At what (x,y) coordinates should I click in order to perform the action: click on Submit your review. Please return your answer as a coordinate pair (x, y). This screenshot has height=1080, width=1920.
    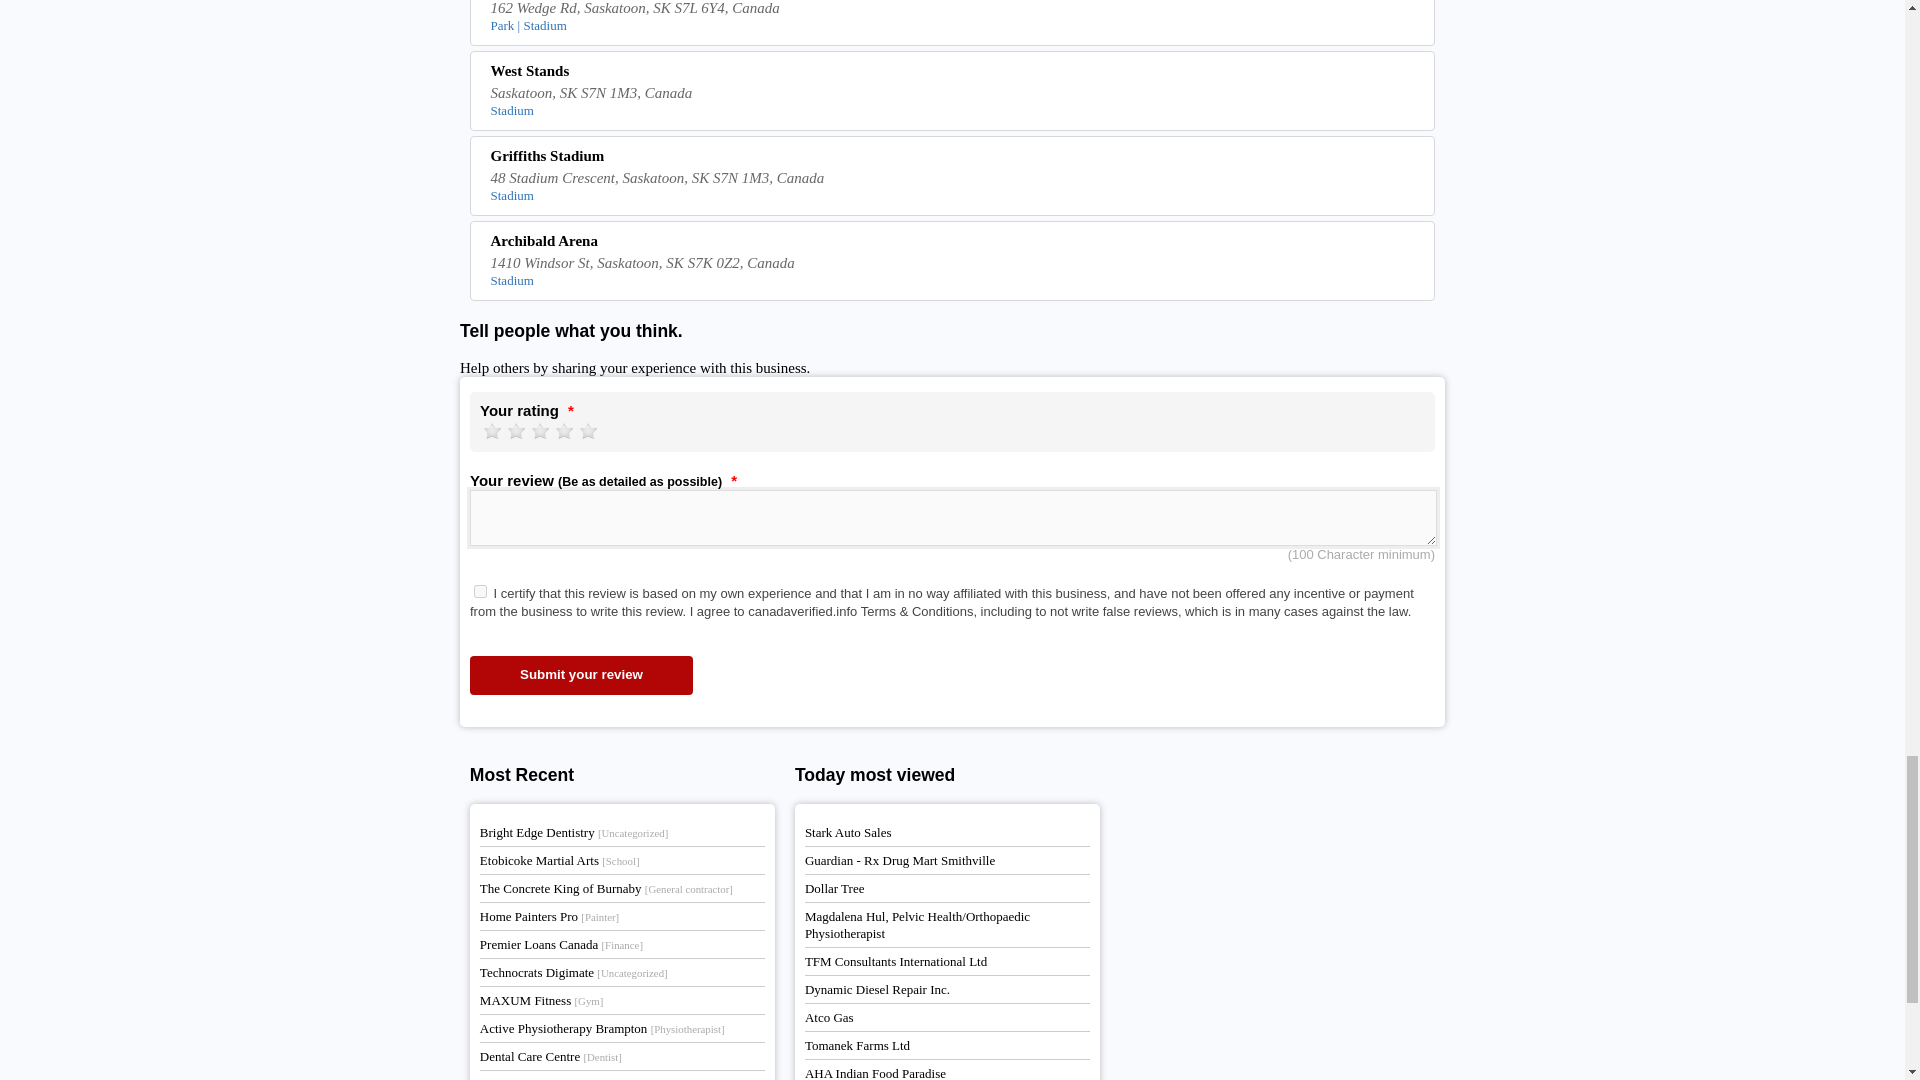
    Looking at the image, I should click on (582, 675).